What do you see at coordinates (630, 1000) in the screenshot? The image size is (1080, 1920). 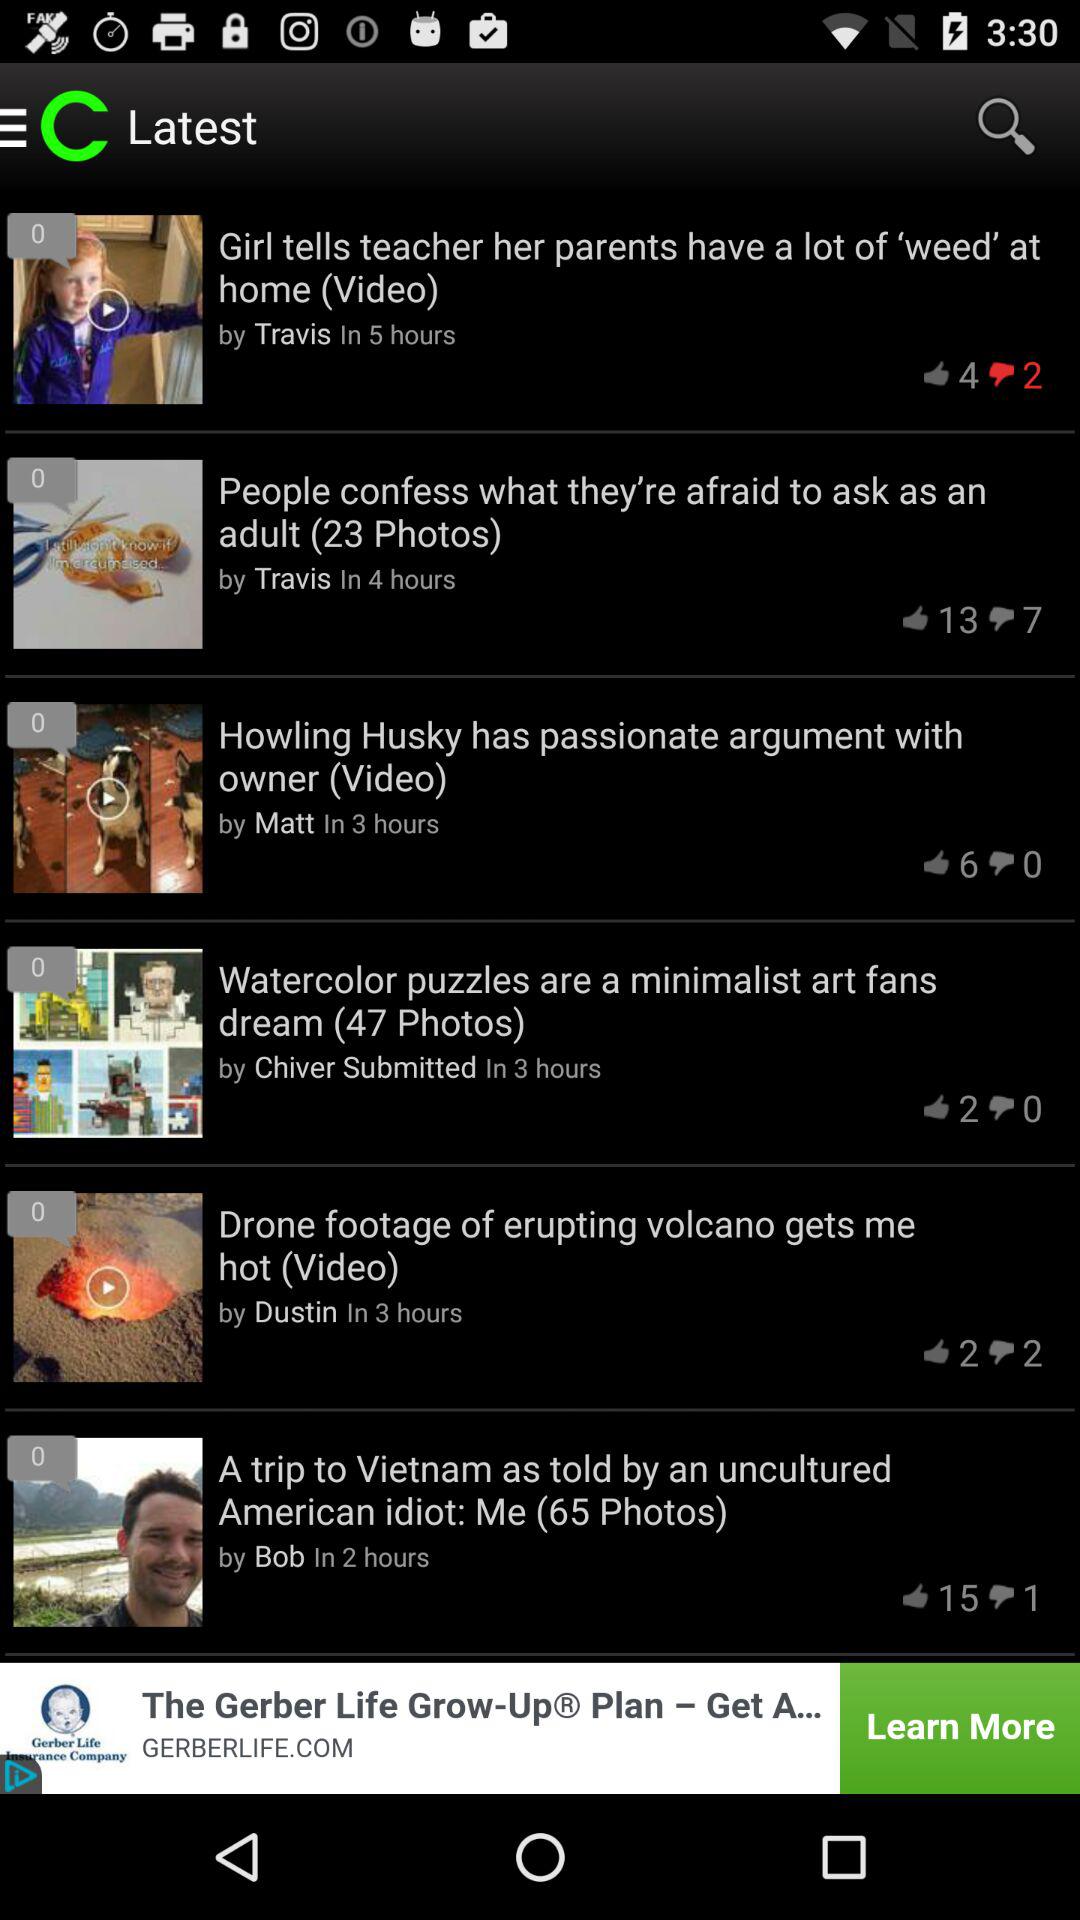 I see `turn on the watercolor puzzles are icon` at bounding box center [630, 1000].